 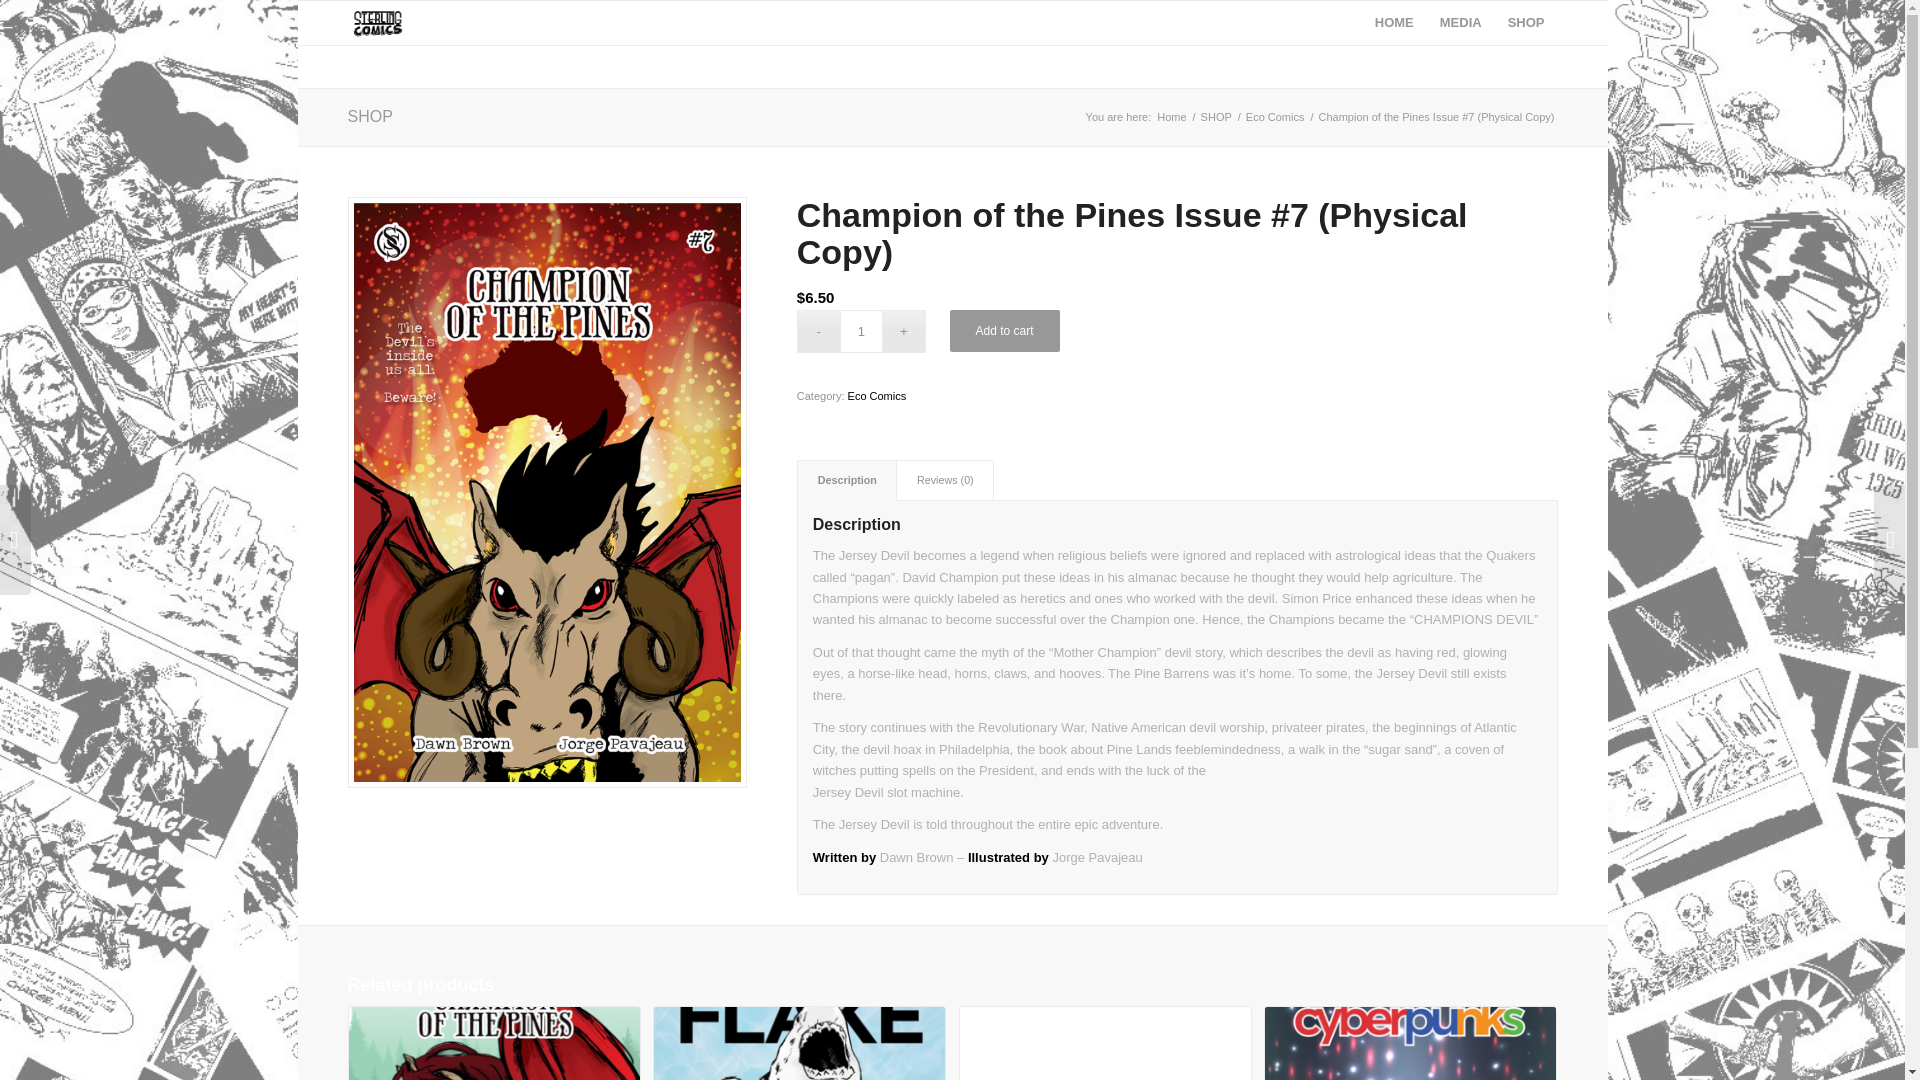 I want to click on Home, so click(x=1170, y=118).